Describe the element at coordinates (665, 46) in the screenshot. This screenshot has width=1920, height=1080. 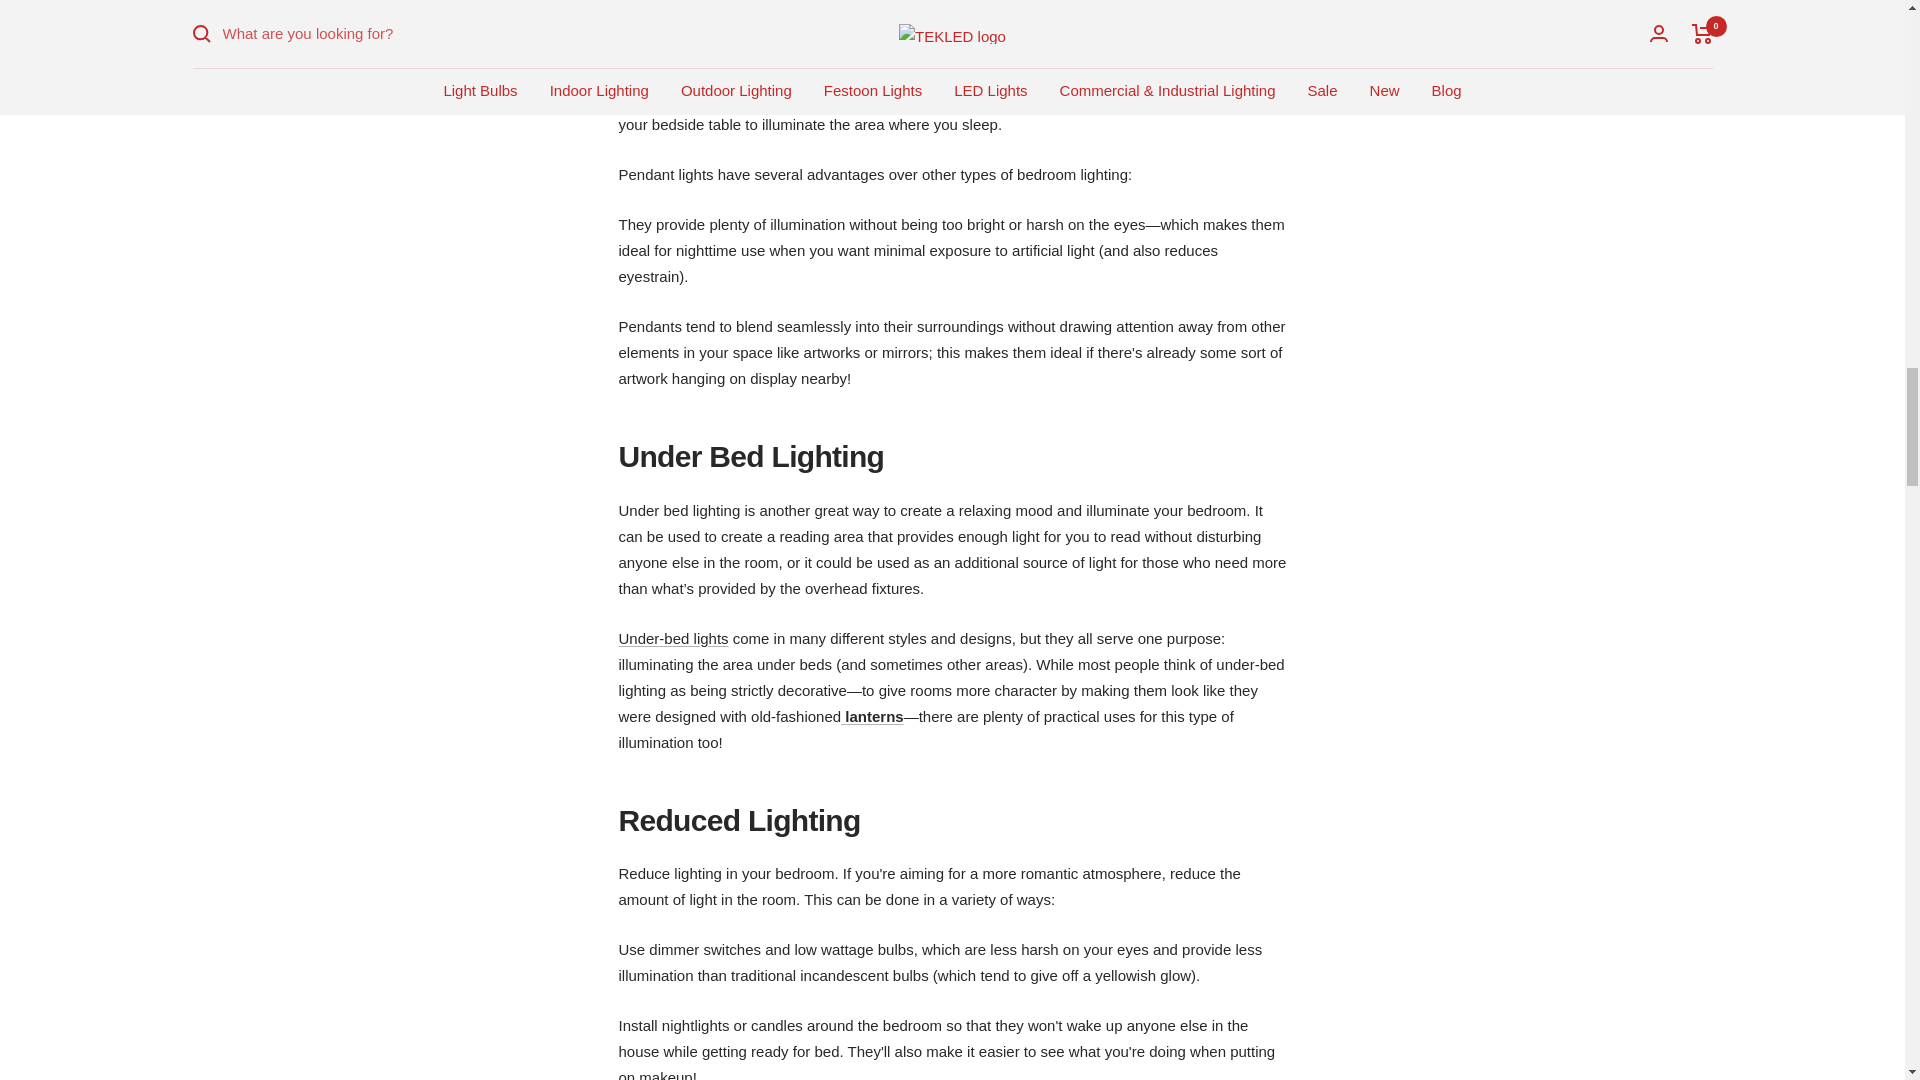
I see `Pendant Lights` at that location.